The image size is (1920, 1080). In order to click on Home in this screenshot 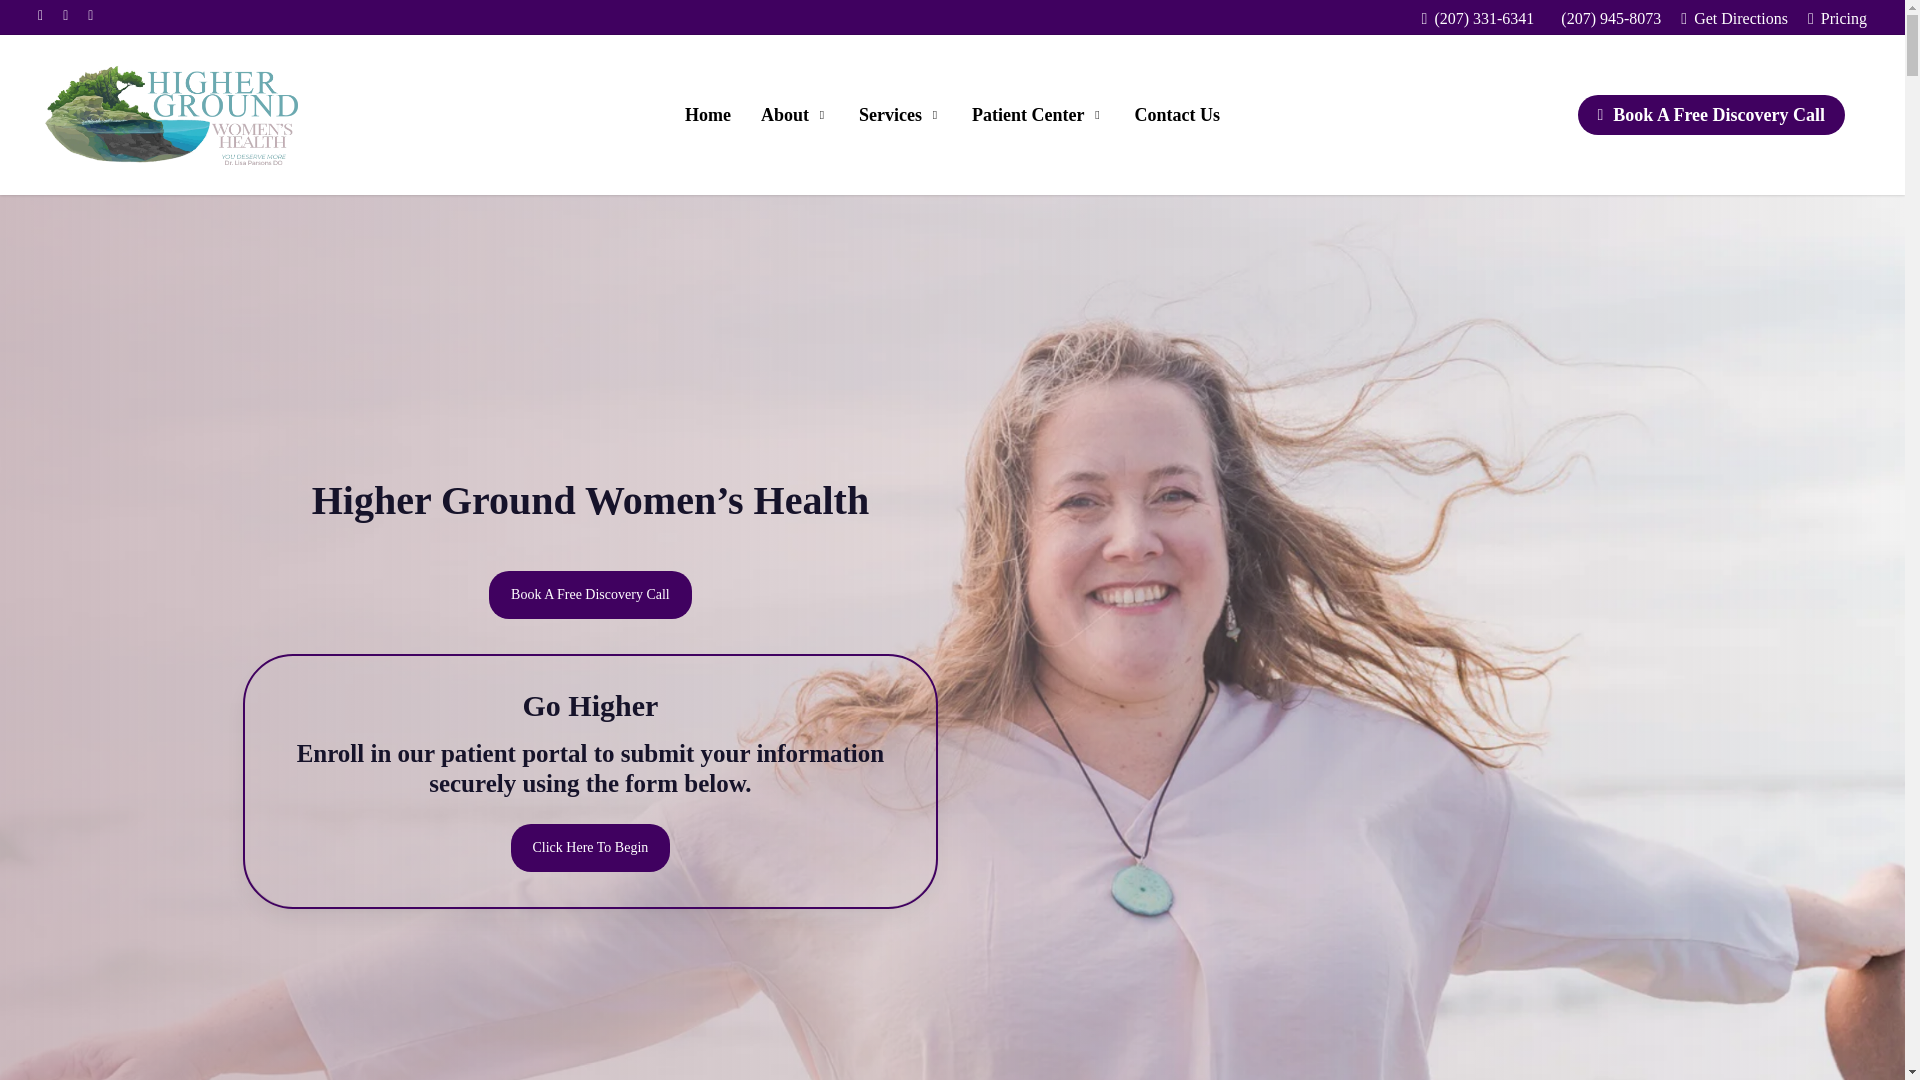, I will do `click(708, 114)`.